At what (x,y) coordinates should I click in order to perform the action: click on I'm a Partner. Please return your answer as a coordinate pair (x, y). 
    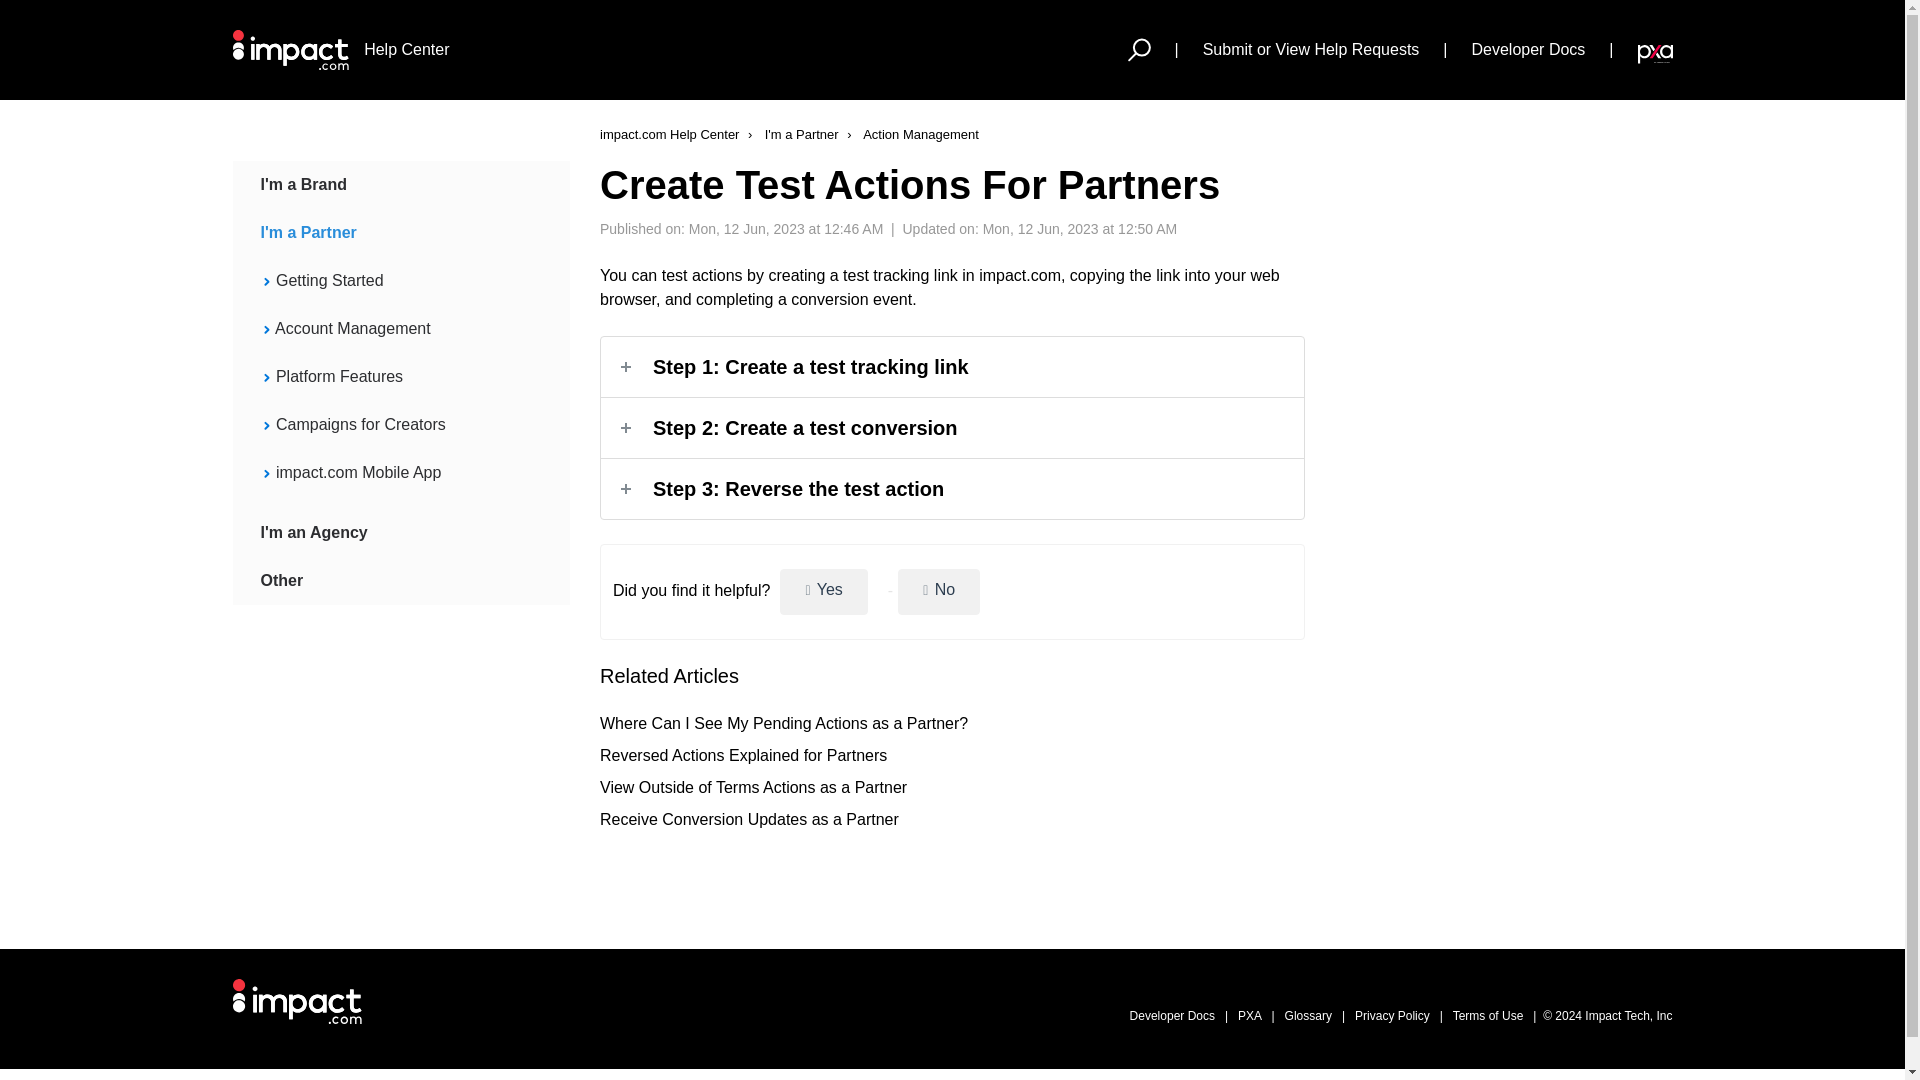
    Looking at the image, I should click on (791, 134).